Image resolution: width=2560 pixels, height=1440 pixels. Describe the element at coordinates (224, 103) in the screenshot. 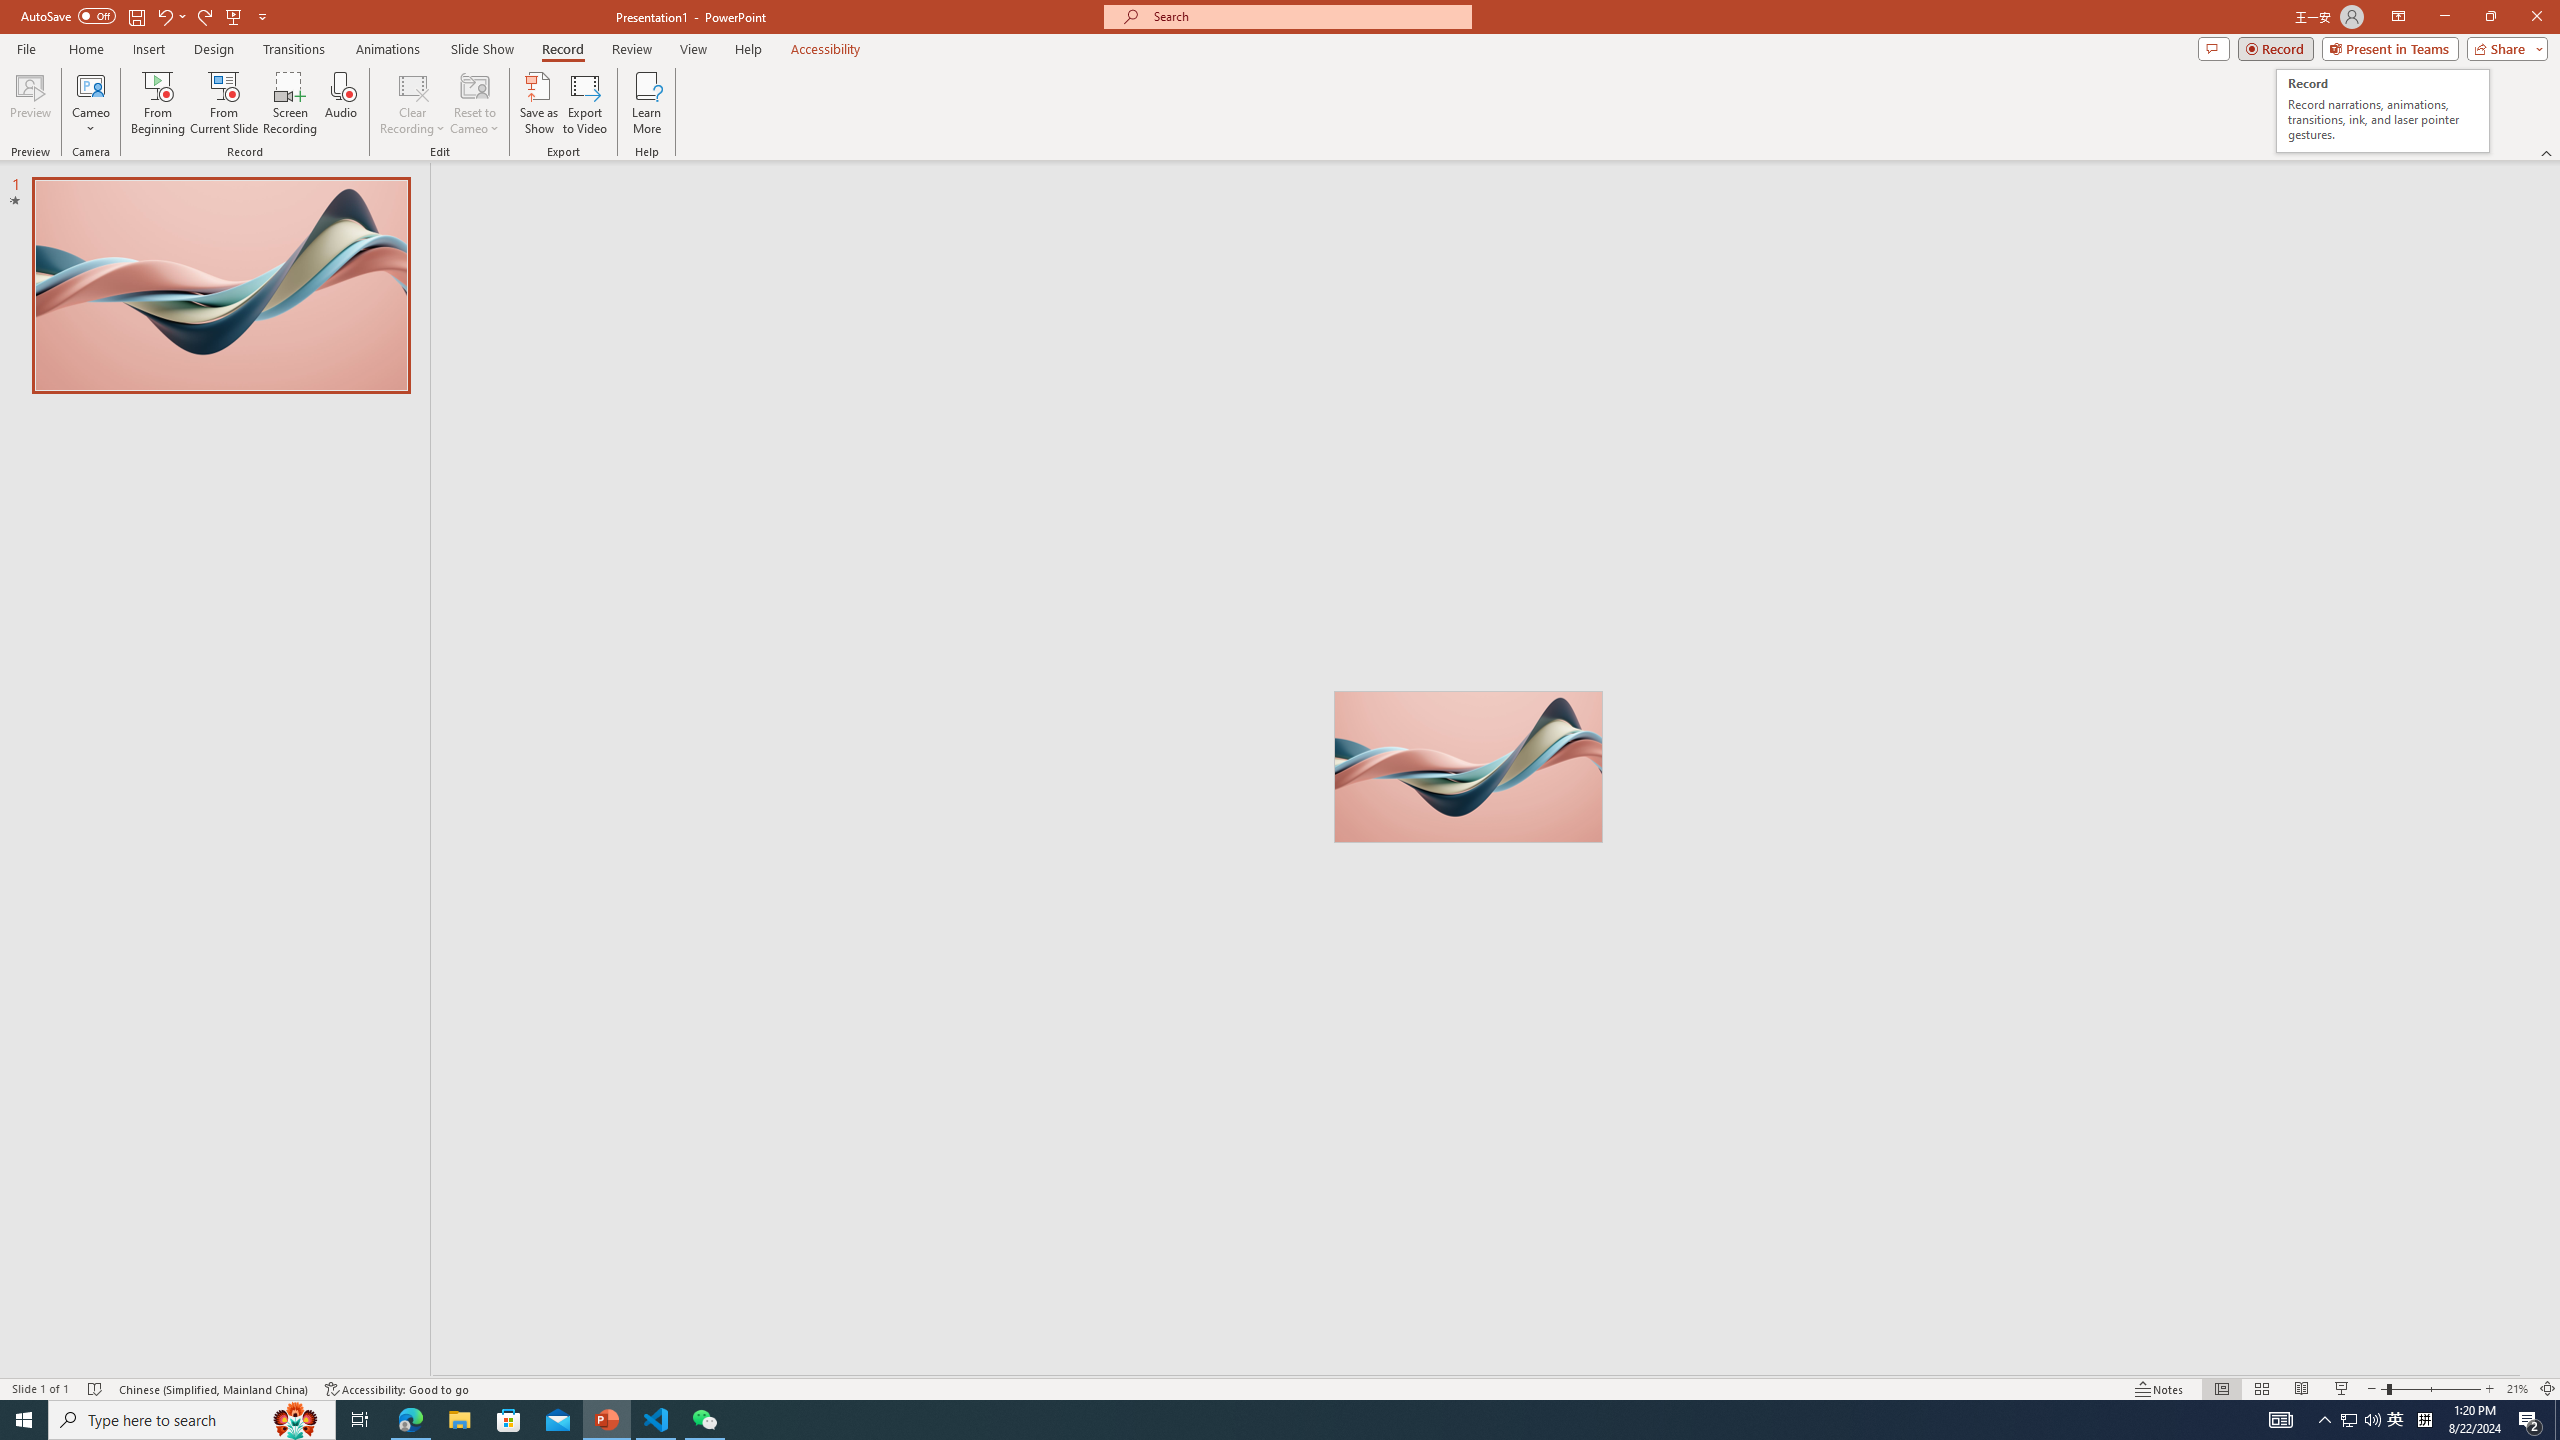

I see `From Current Slide...` at that location.